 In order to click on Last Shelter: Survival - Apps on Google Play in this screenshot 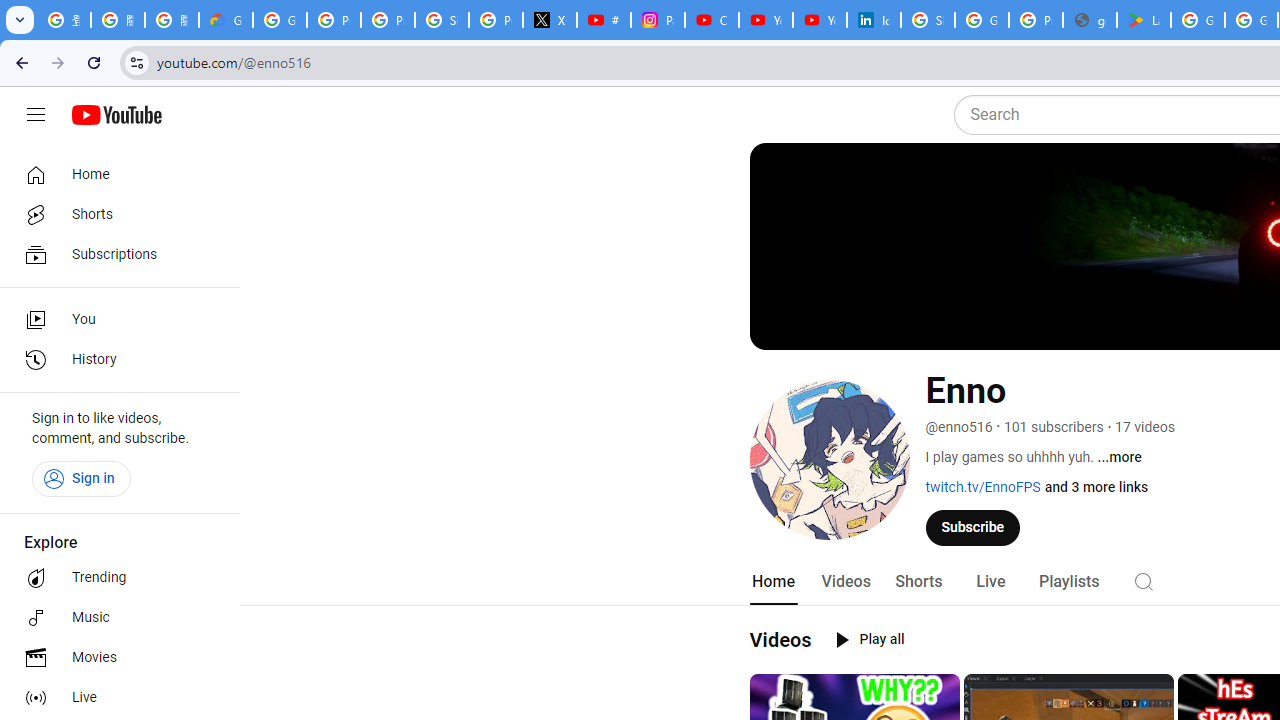, I will do `click(1144, 20)`.